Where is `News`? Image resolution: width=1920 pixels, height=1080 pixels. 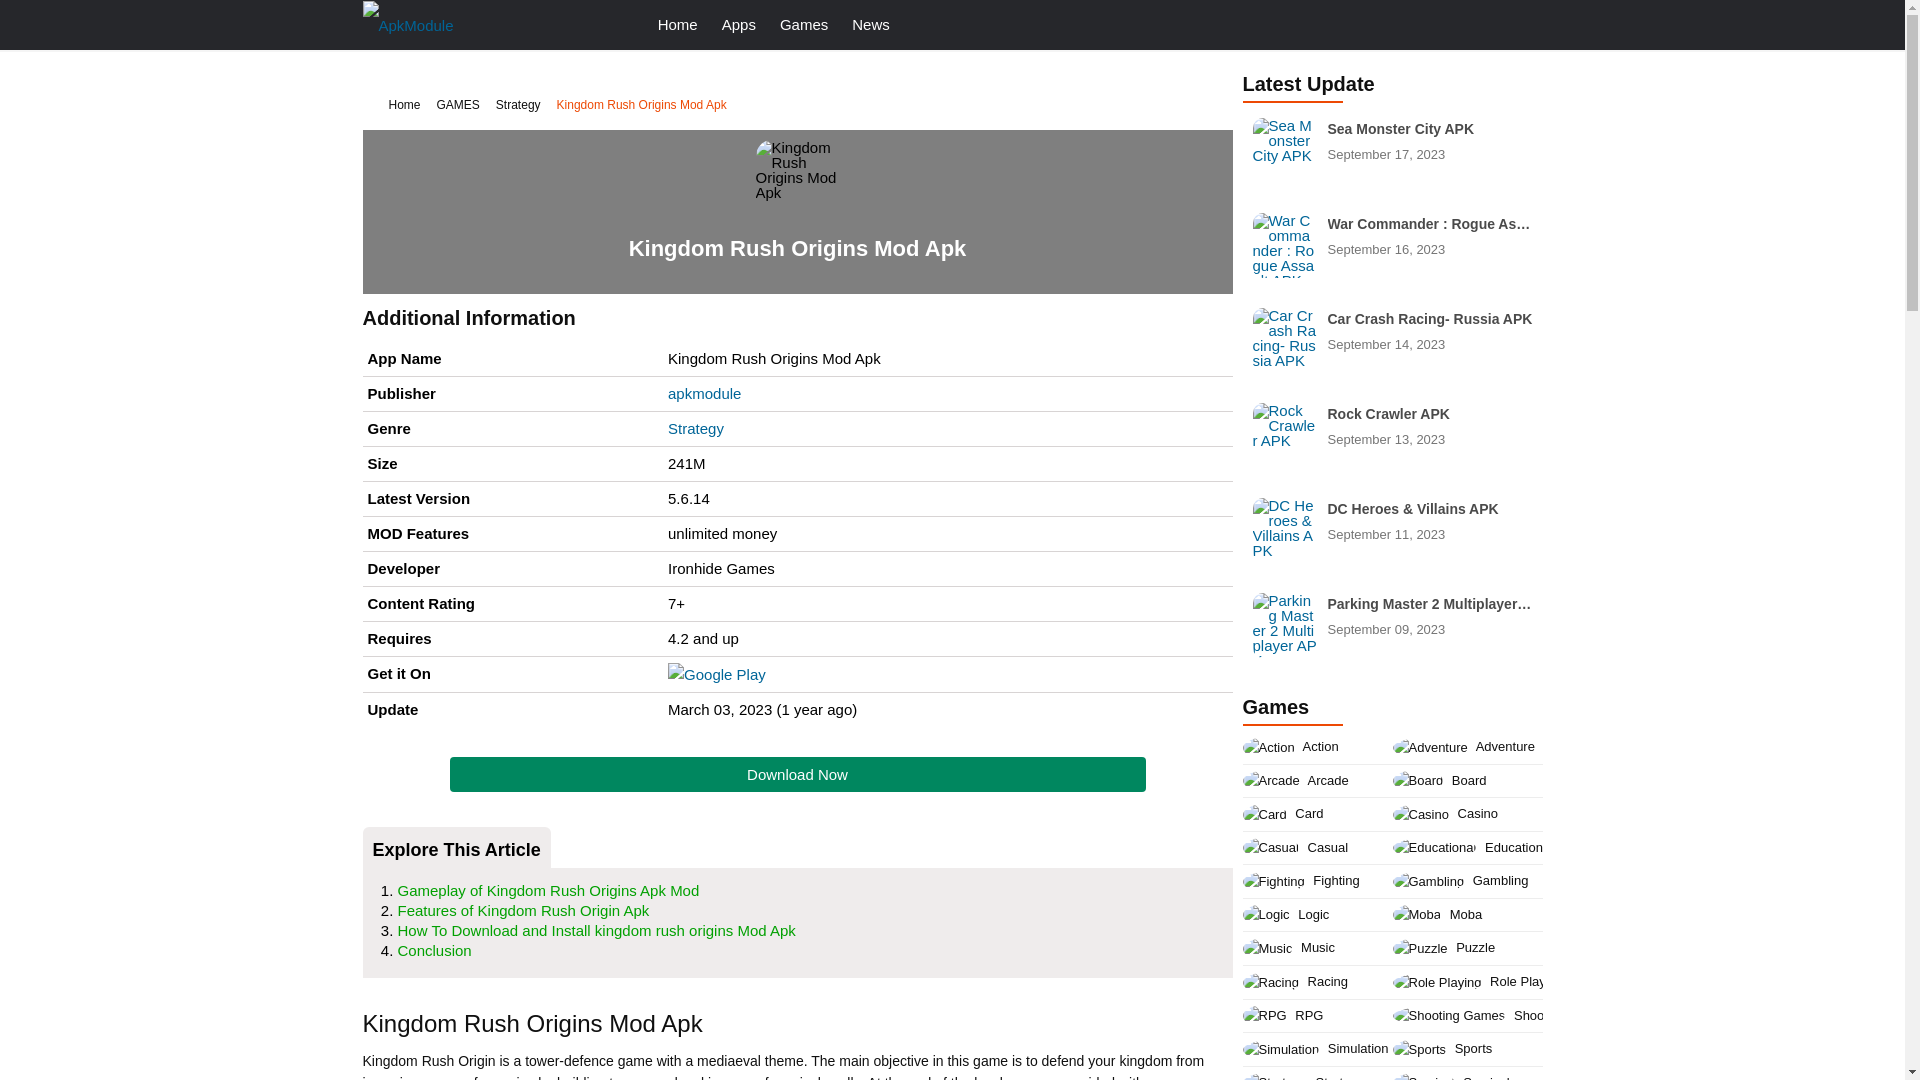
News is located at coordinates (518, 104).